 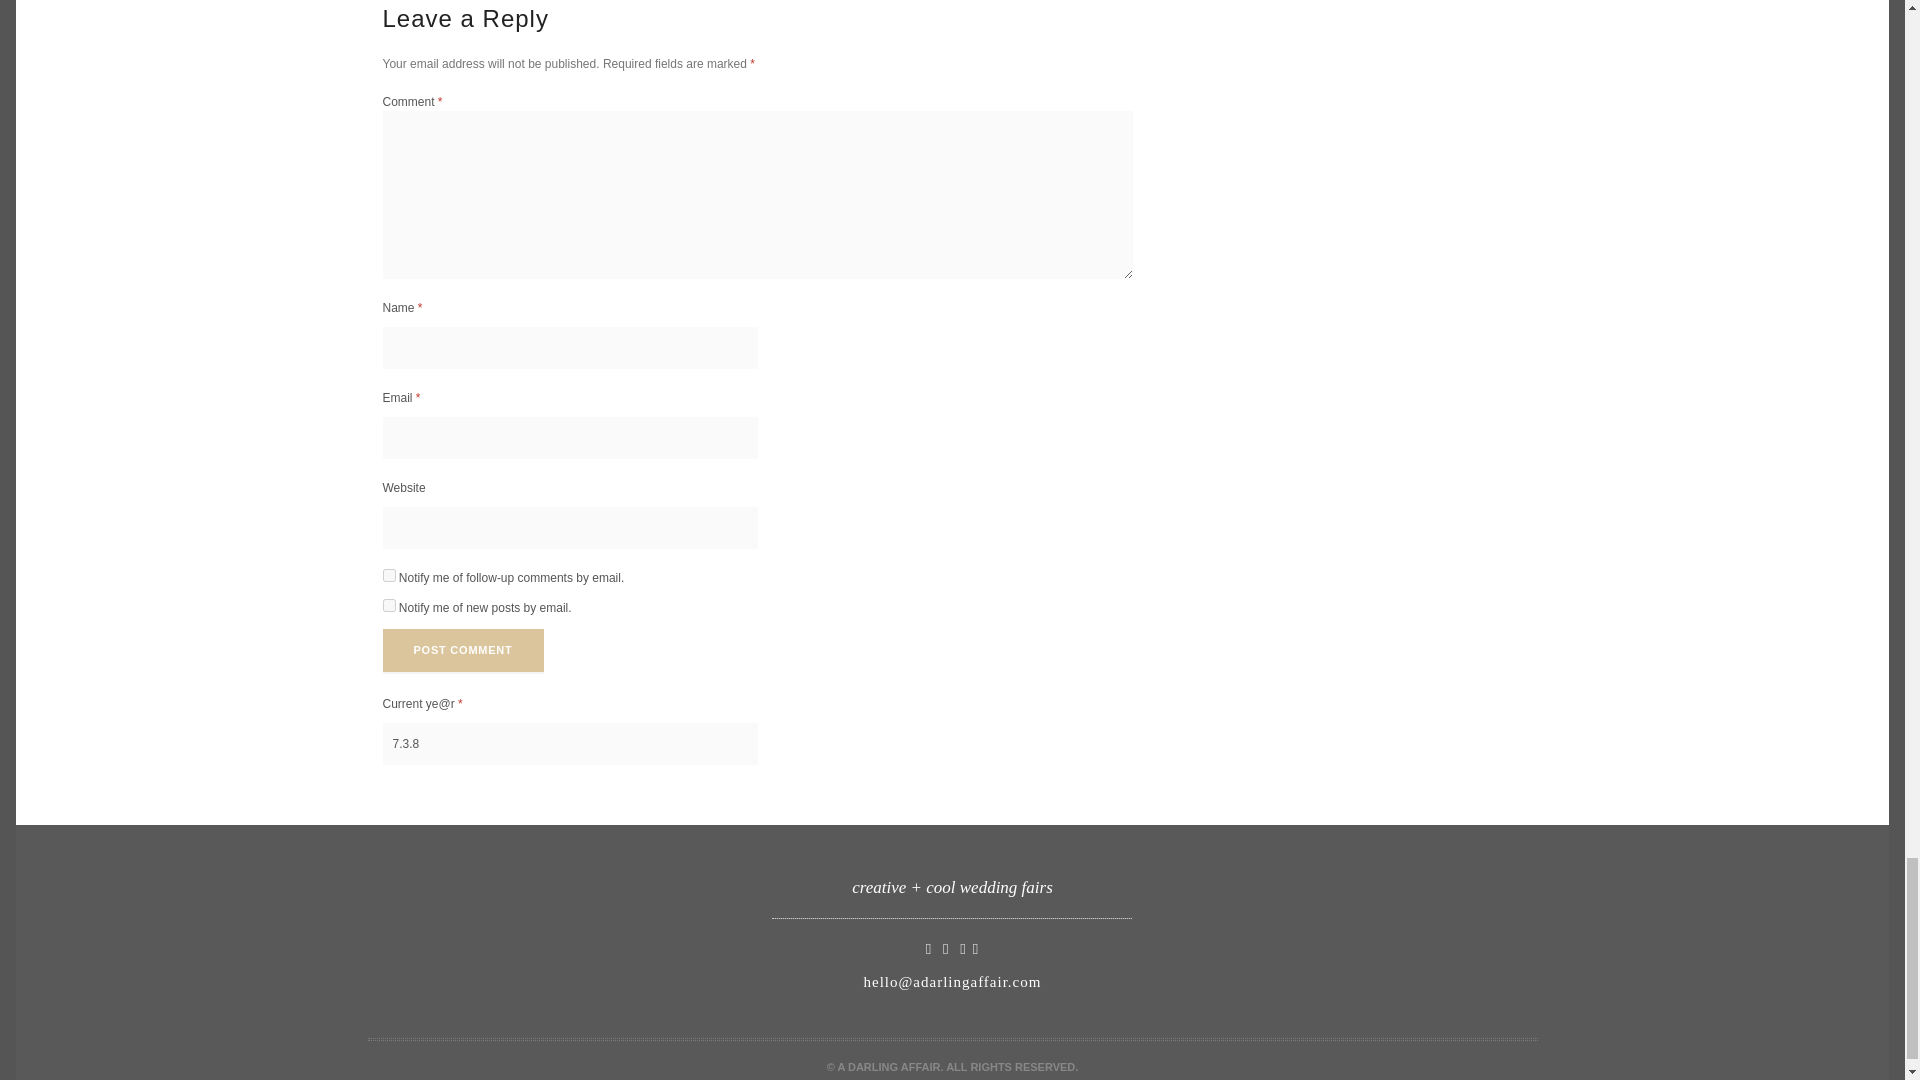 I want to click on subscribe, so click(x=388, y=576).